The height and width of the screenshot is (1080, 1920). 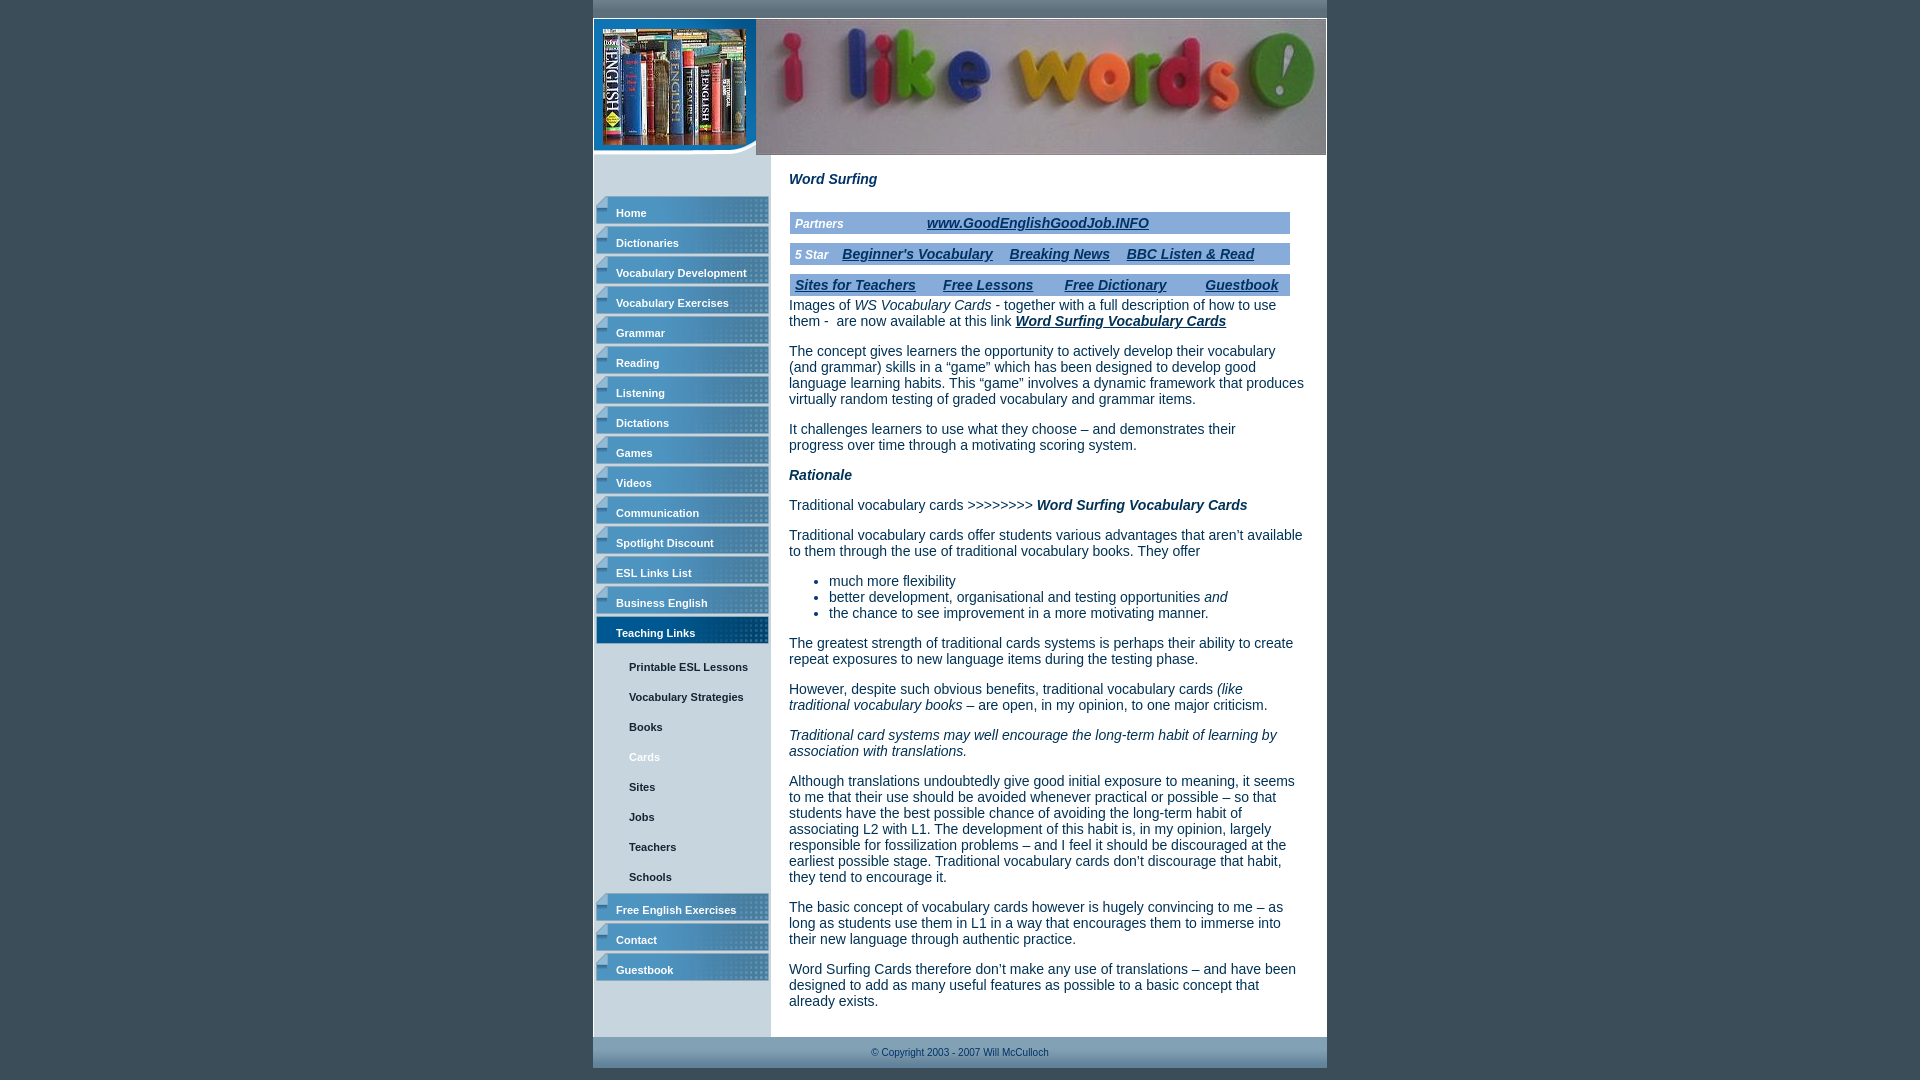 I want to click on Videos, so click(x=682, y=479).